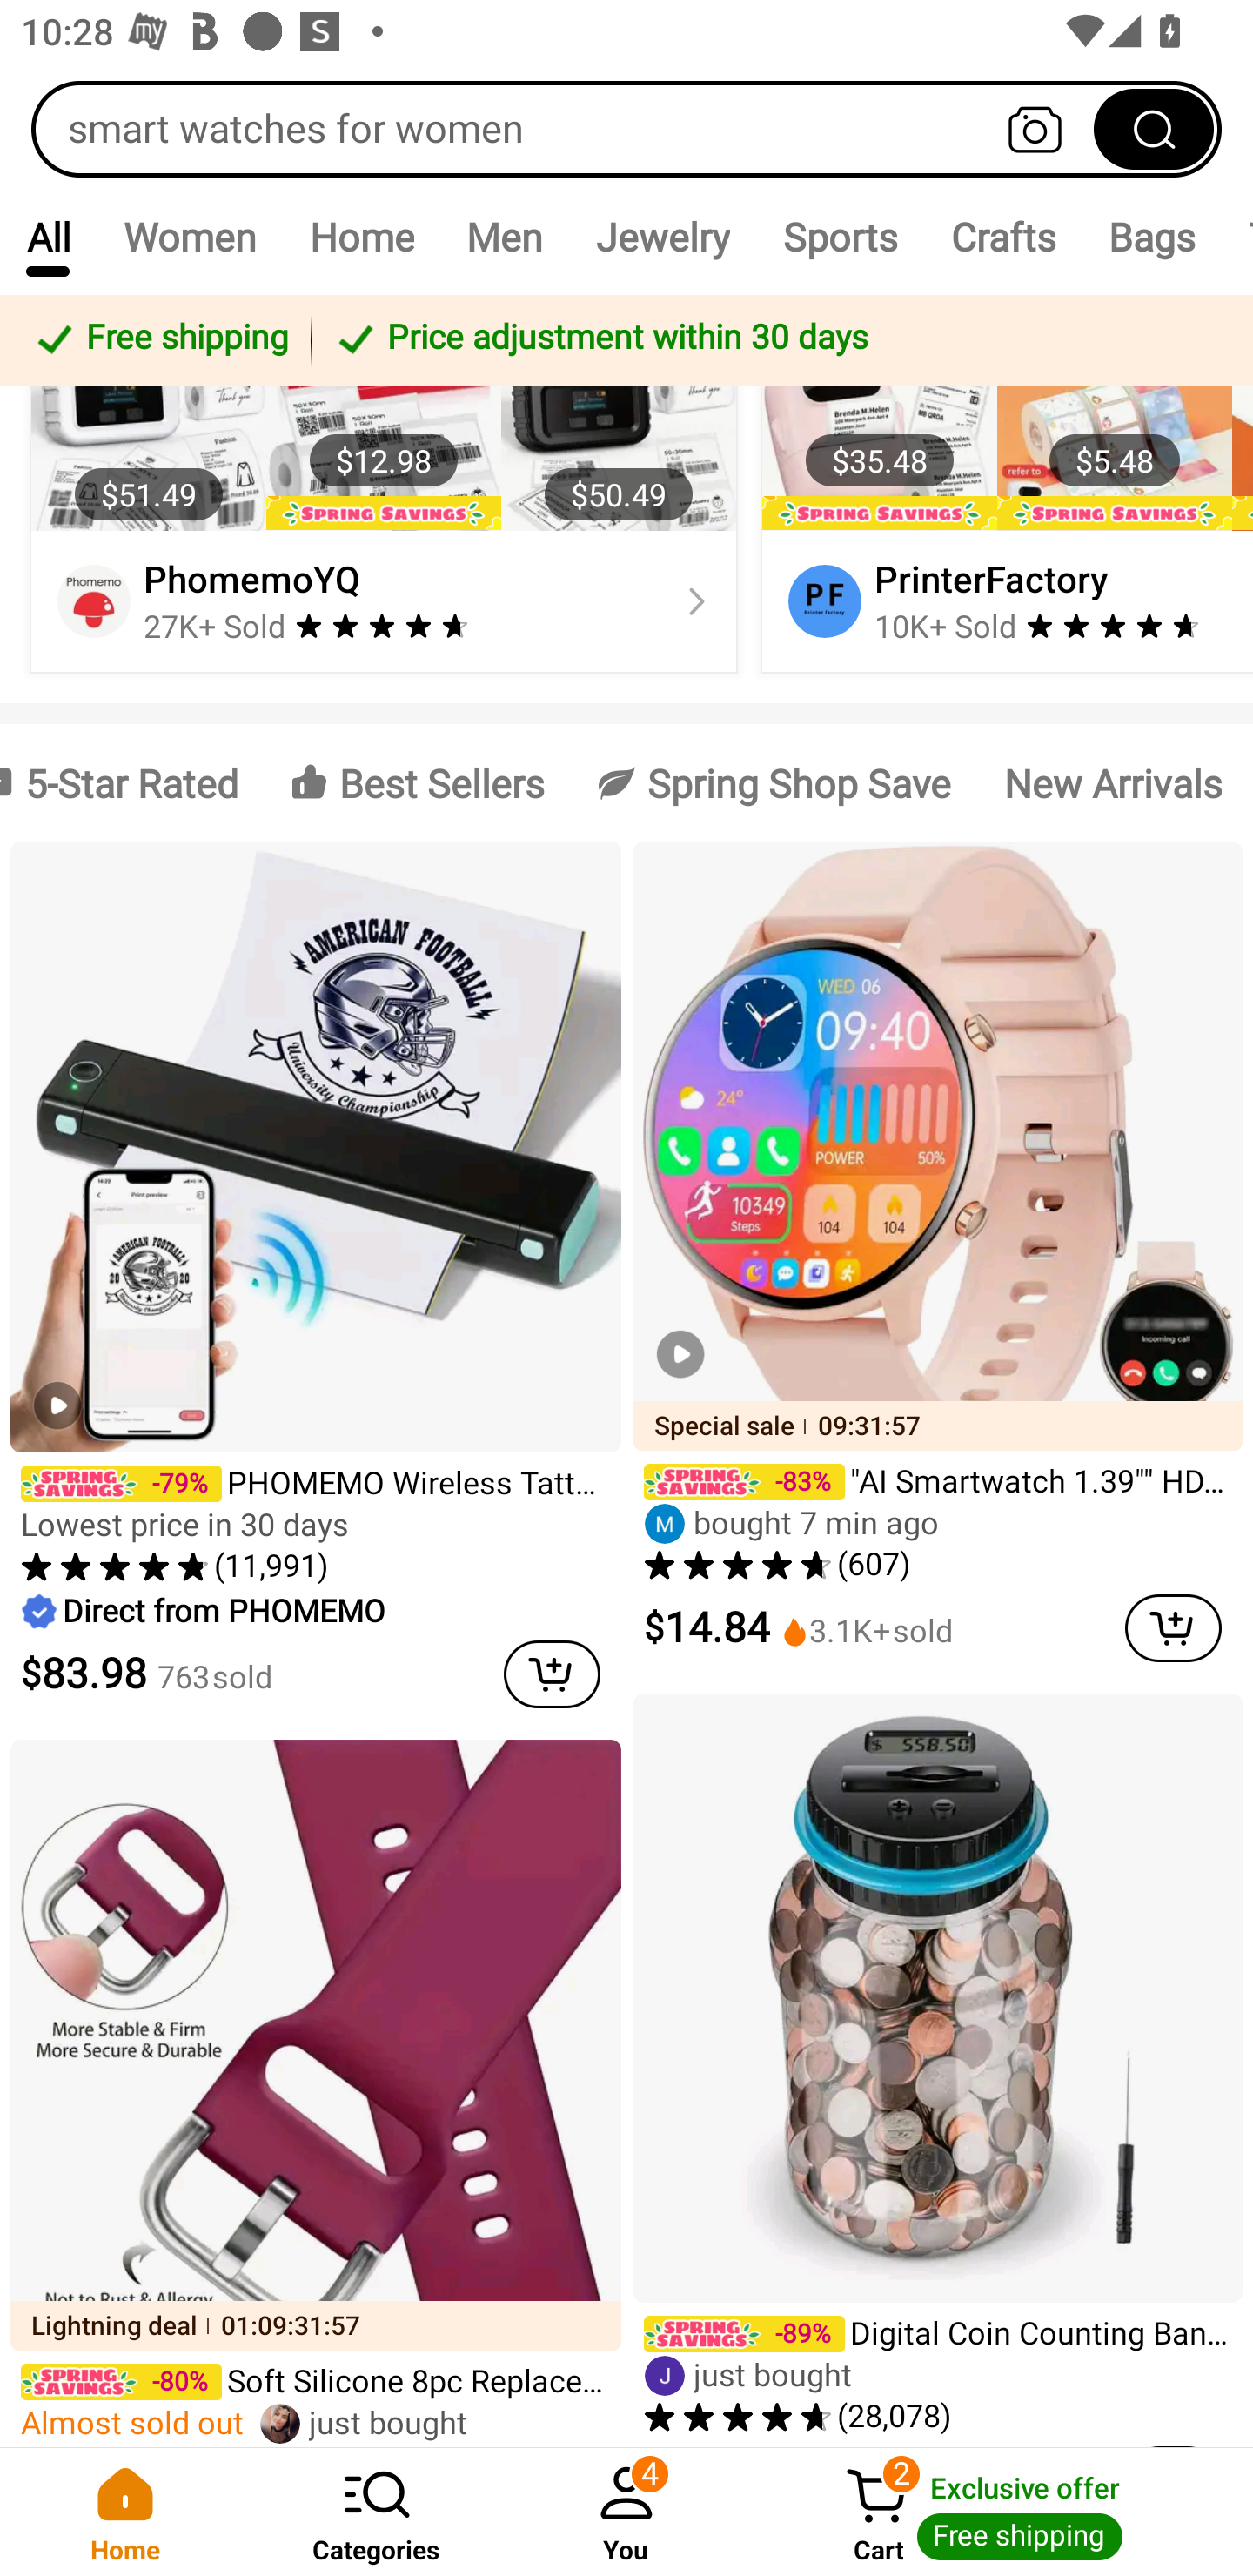 The image size is (1253, 2576). I want to click on smart watches for women, so click(626, 129).